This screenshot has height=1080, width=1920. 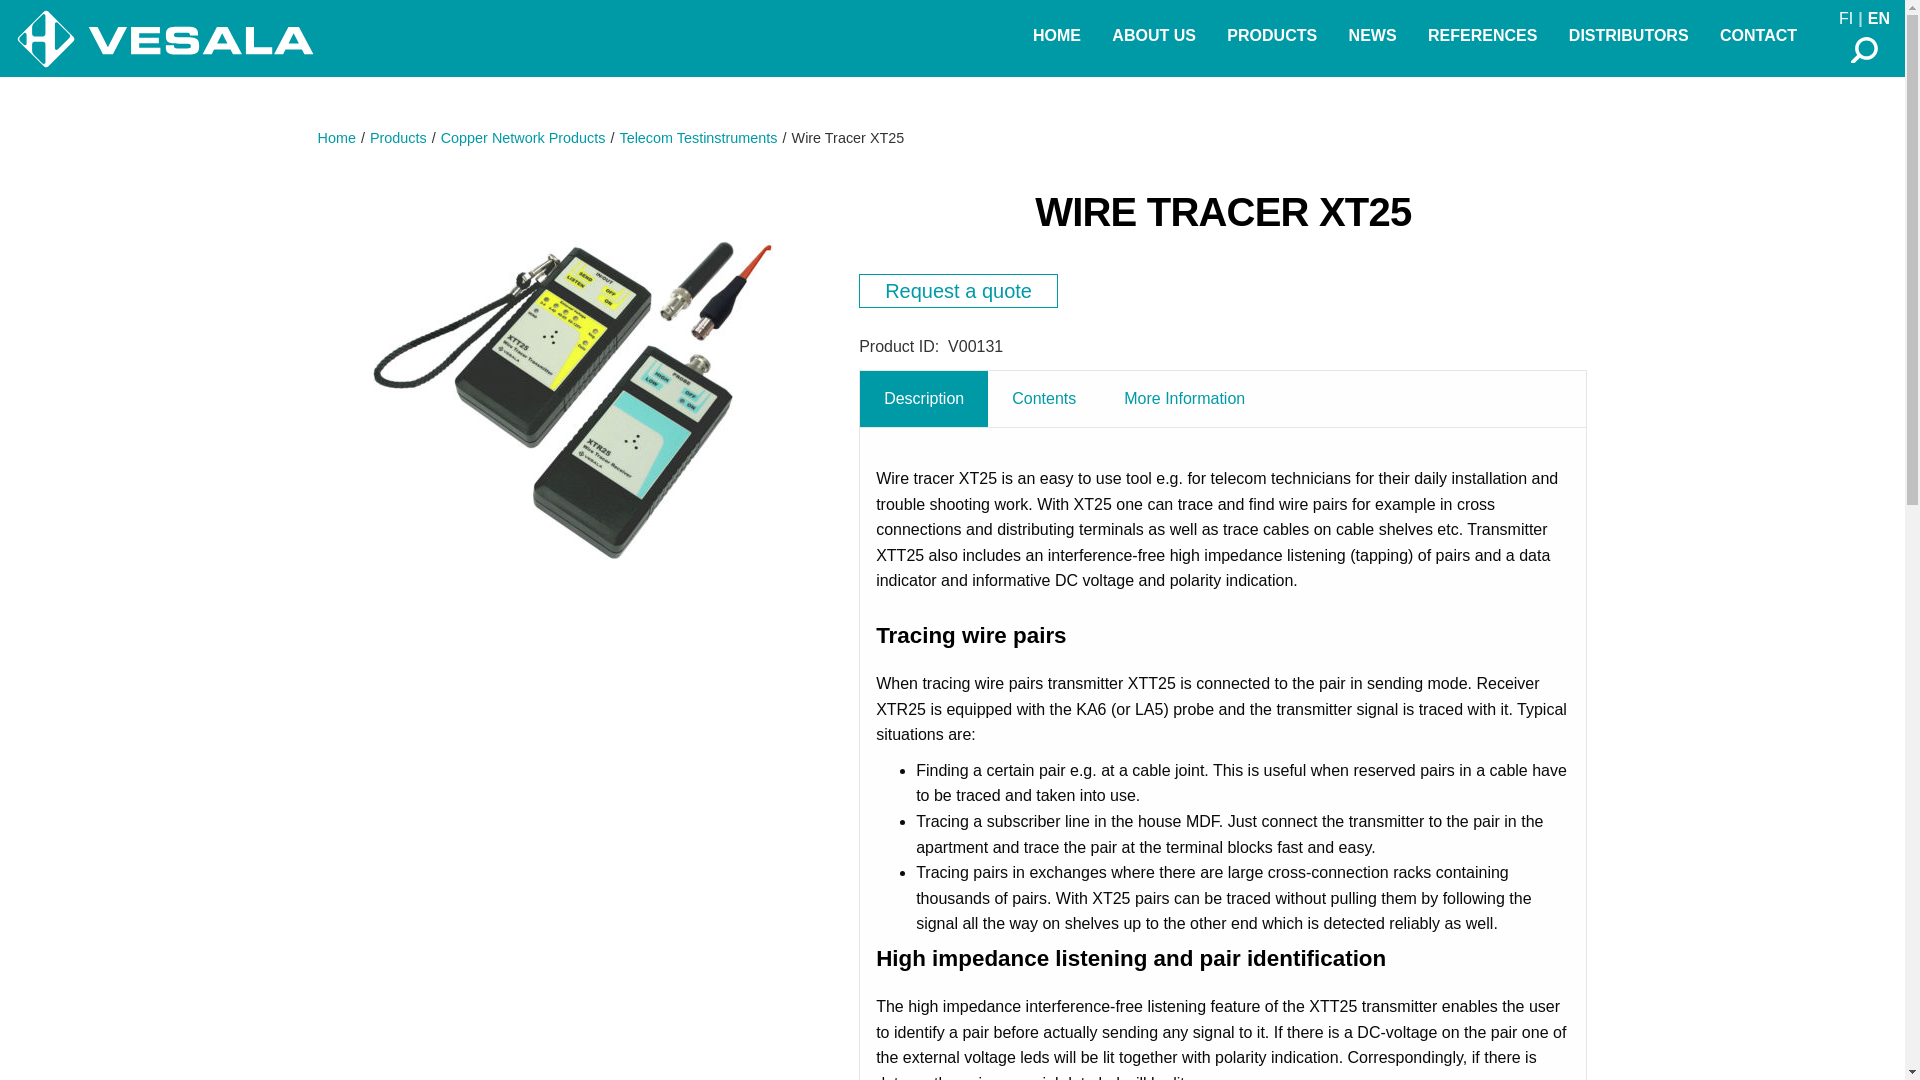 What do you see at coordinates (1044, 398) in the screenshot?
I see `Contents` at bounding box center [1044, 398].